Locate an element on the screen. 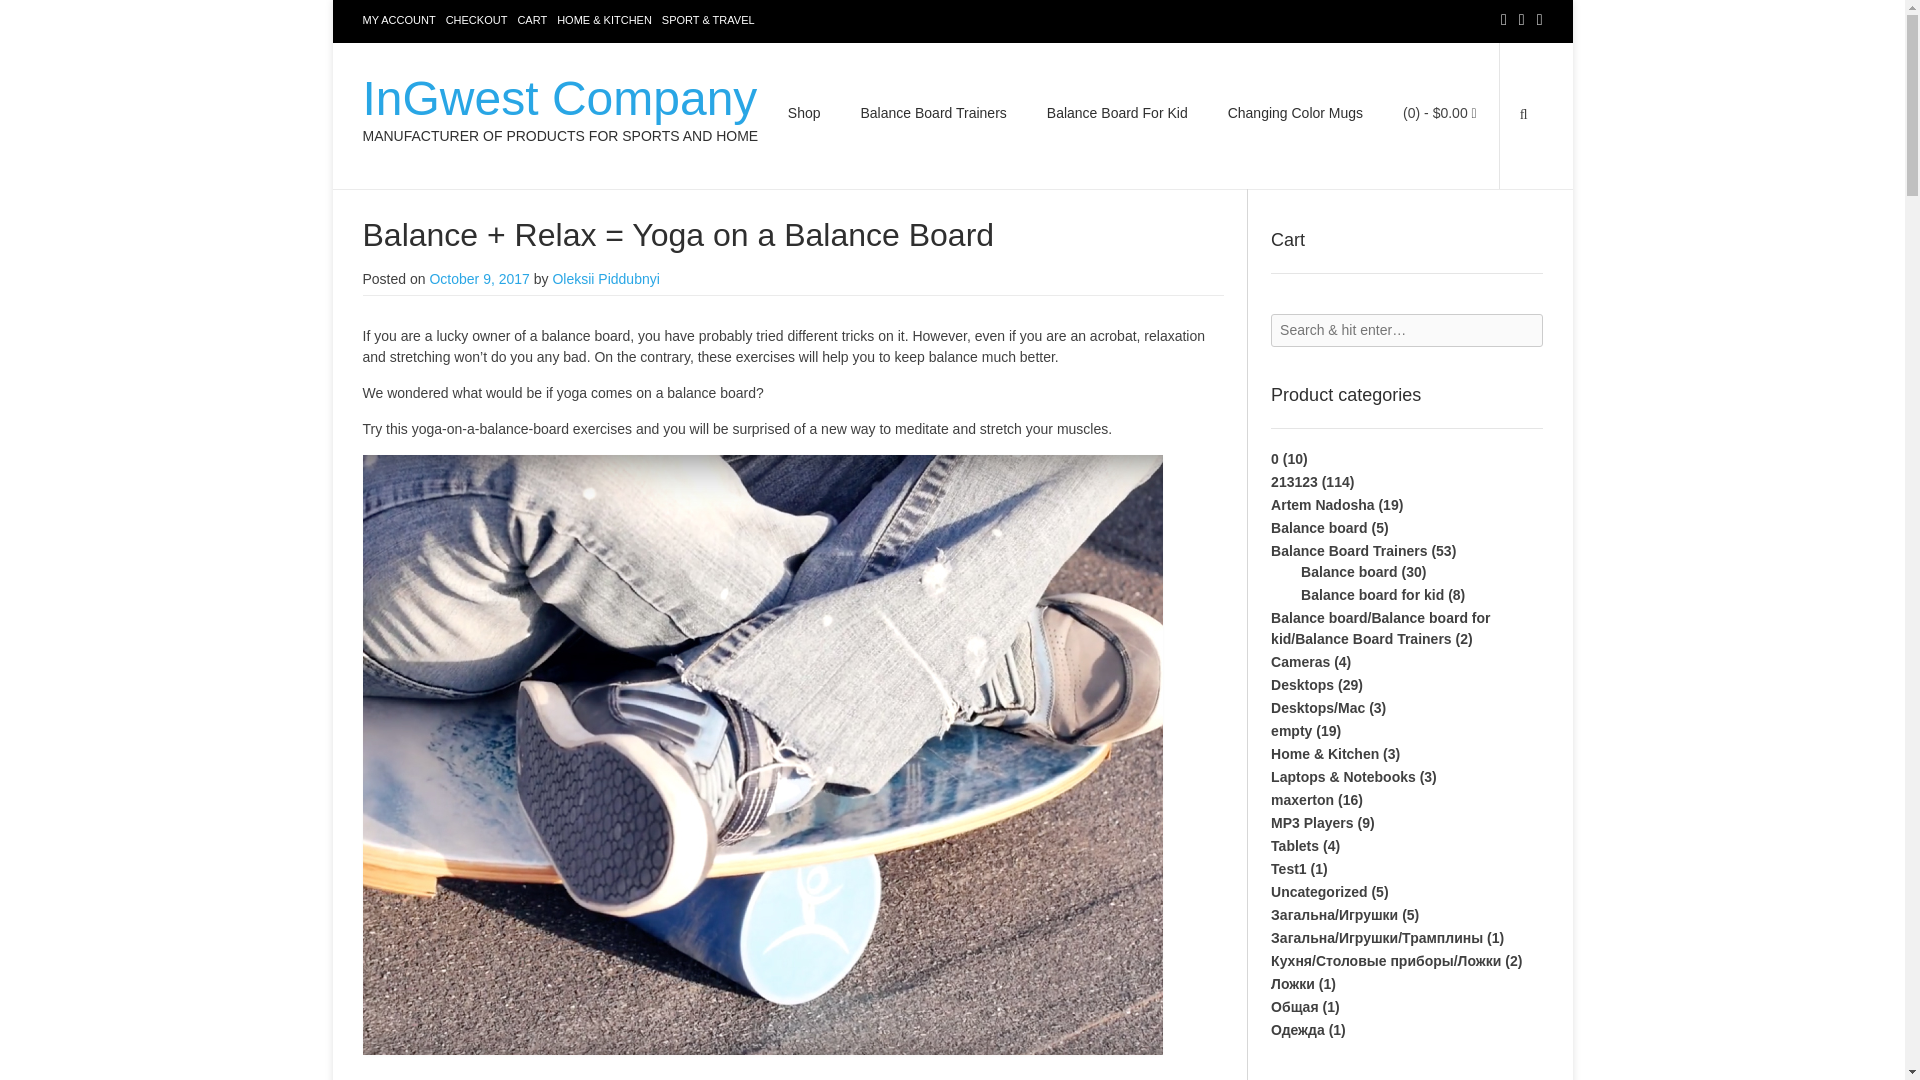  Balance Board Trainers is located at coordinates (1348, 551).